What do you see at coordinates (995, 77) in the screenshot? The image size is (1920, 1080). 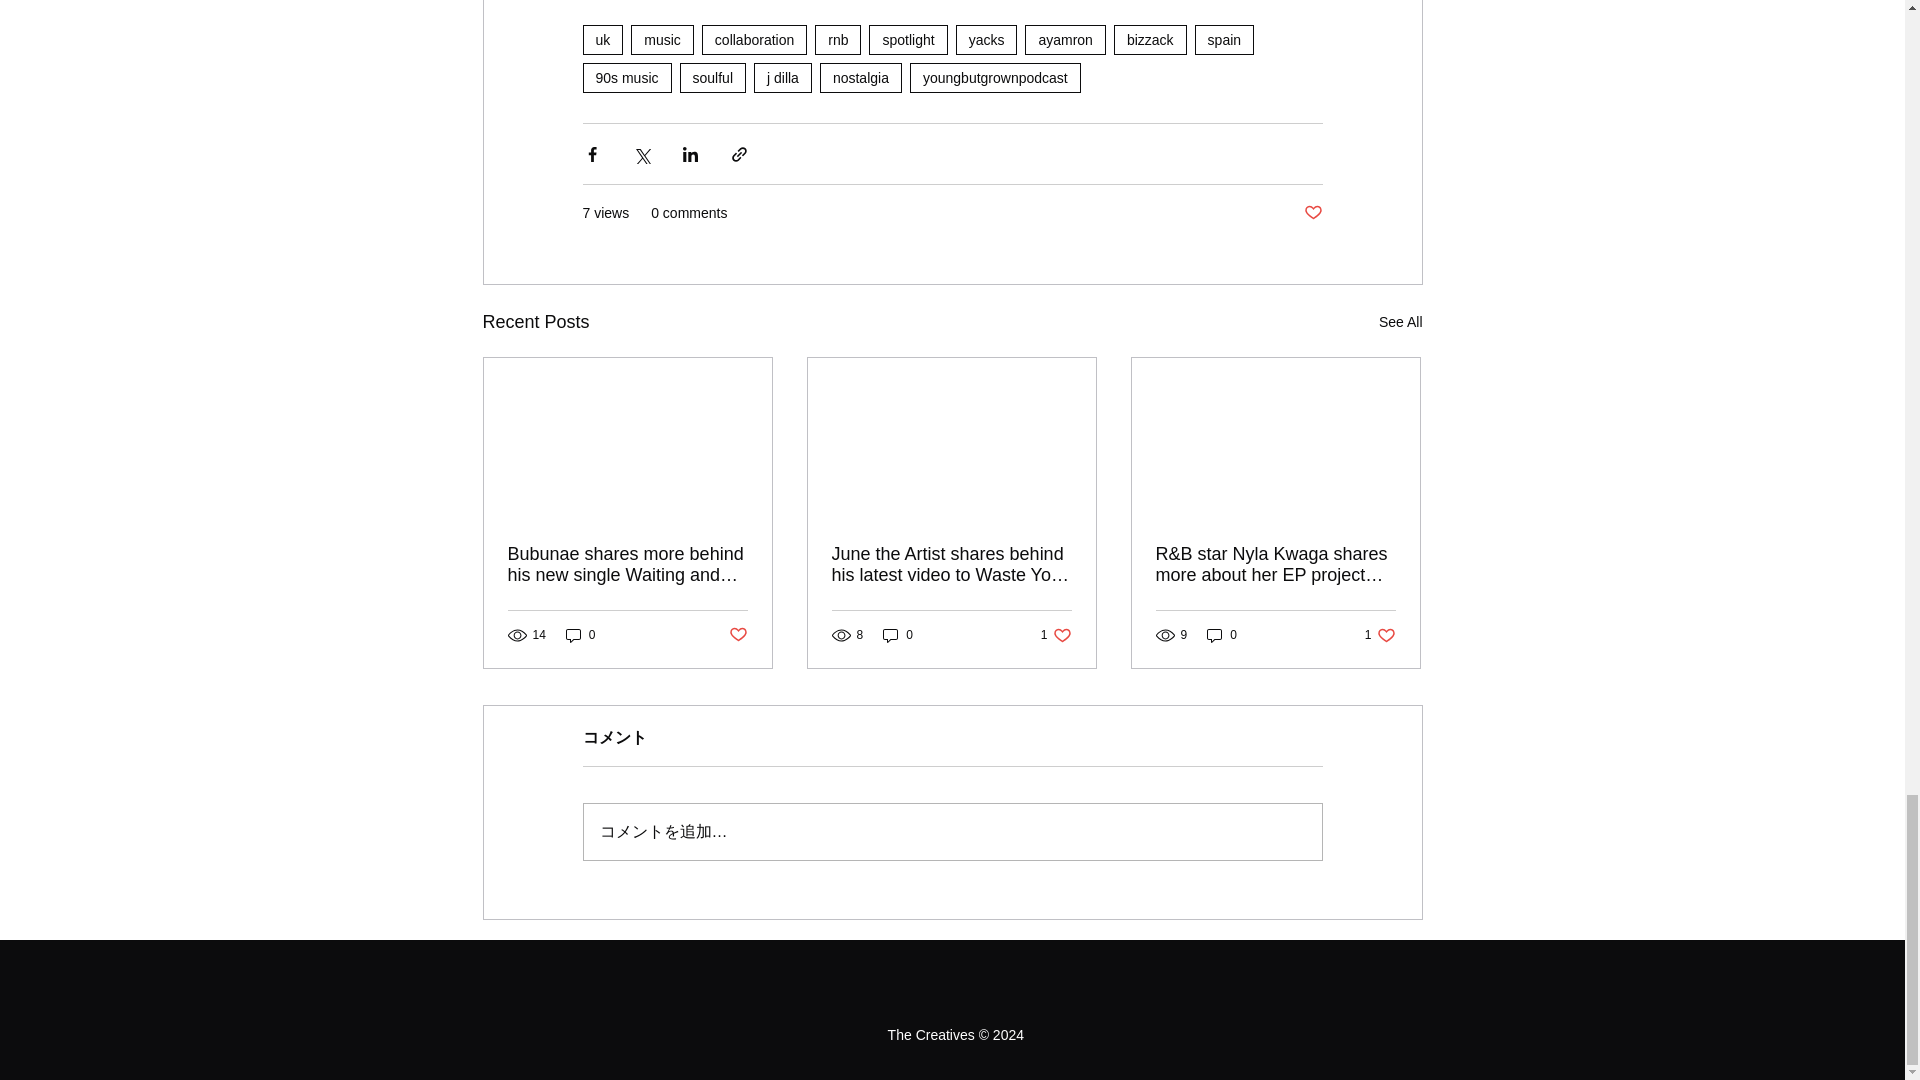 I see `youngbutgrownpodcast` at bounding box center [995, 77].